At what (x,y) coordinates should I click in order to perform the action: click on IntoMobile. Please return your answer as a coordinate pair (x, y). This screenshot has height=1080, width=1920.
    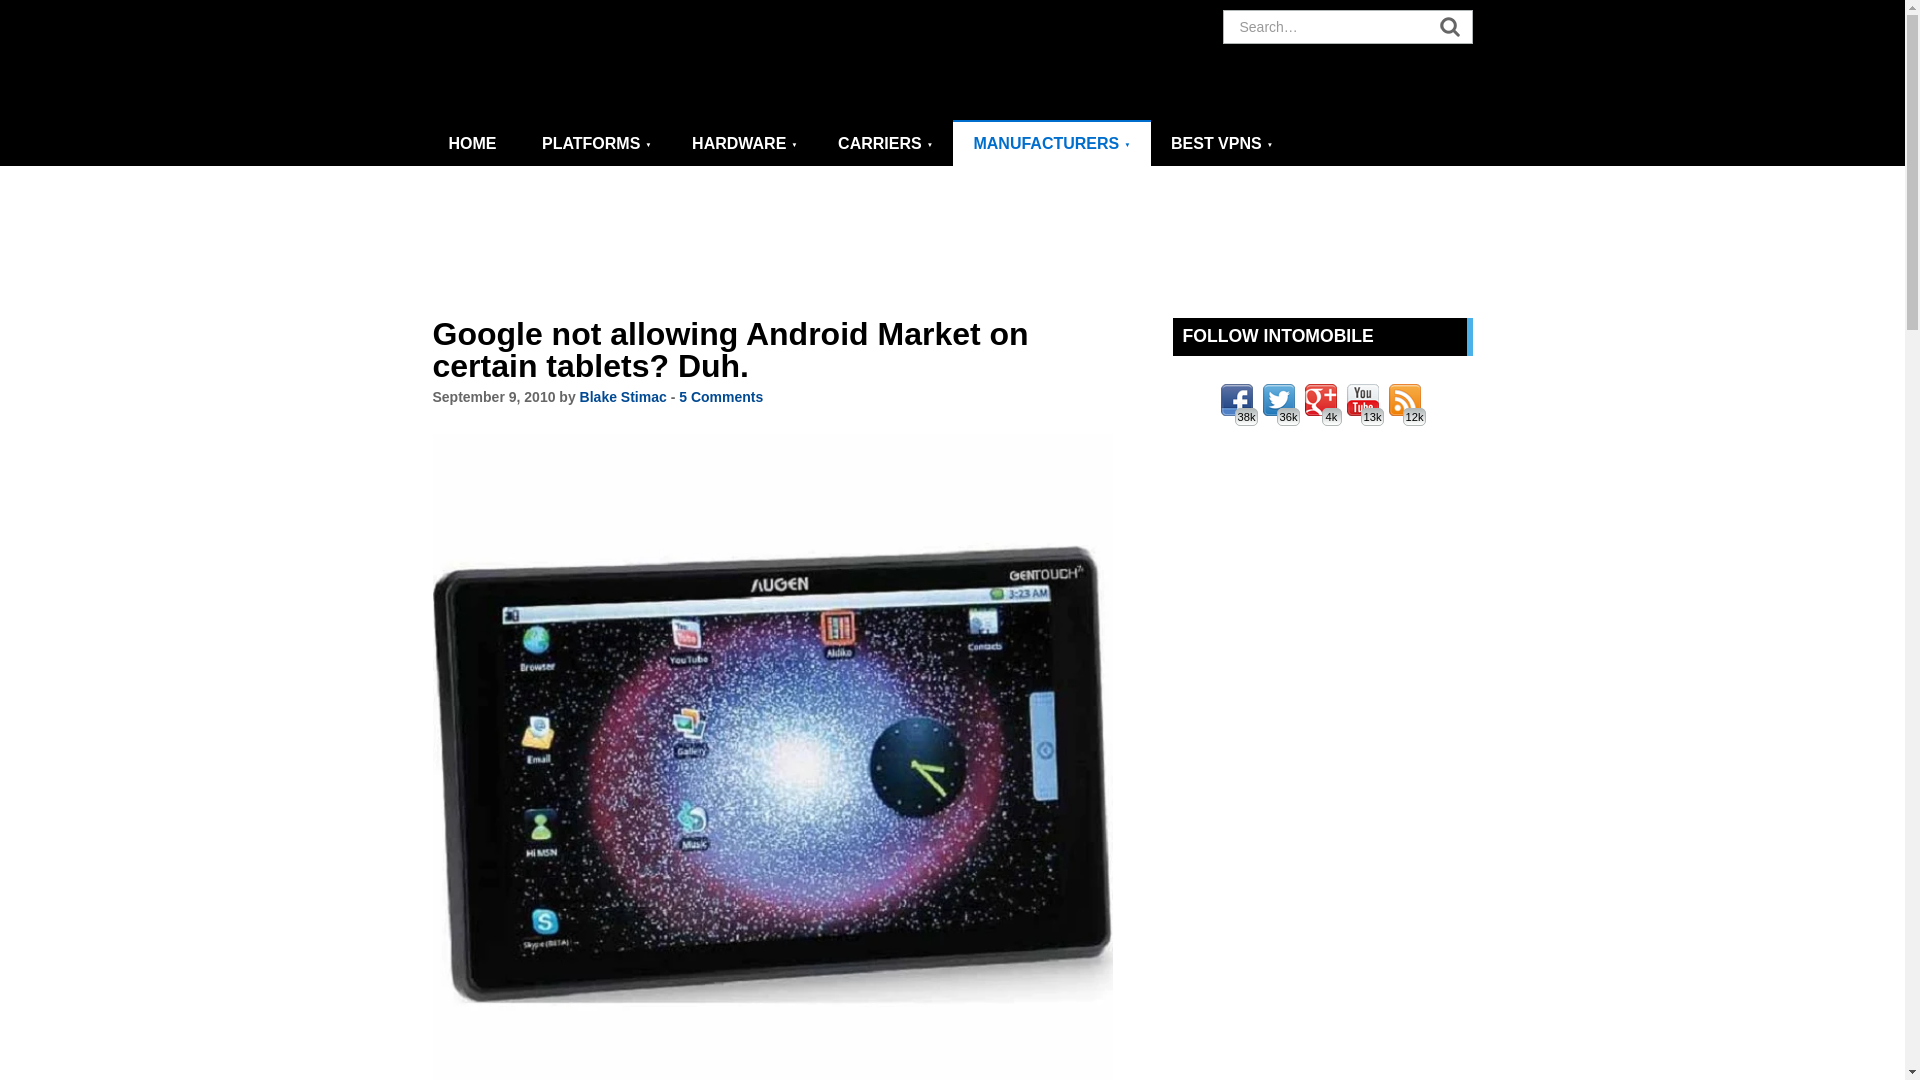
    Looking at the image, I should click on (612, 60).